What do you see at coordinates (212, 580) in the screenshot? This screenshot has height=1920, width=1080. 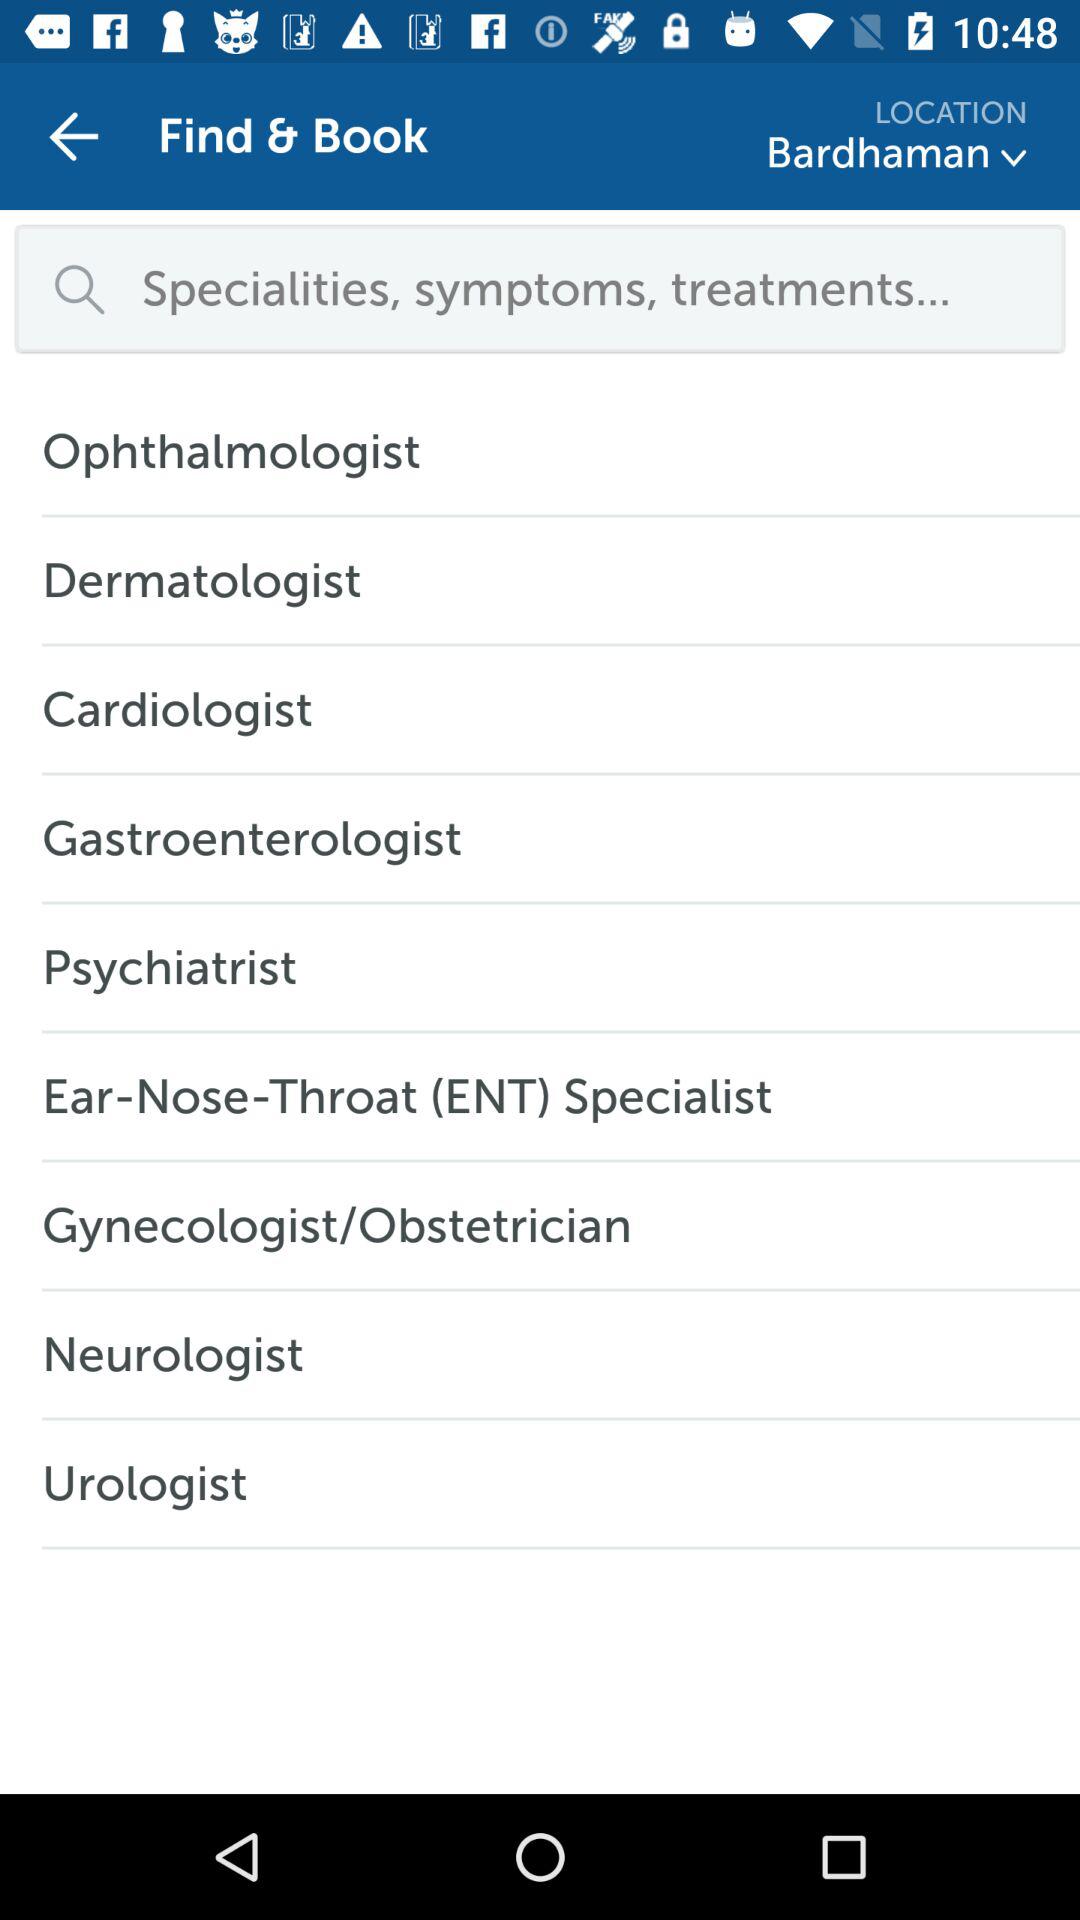 I see `click icon above cardiologist icon` at bounding box center [212, 580].